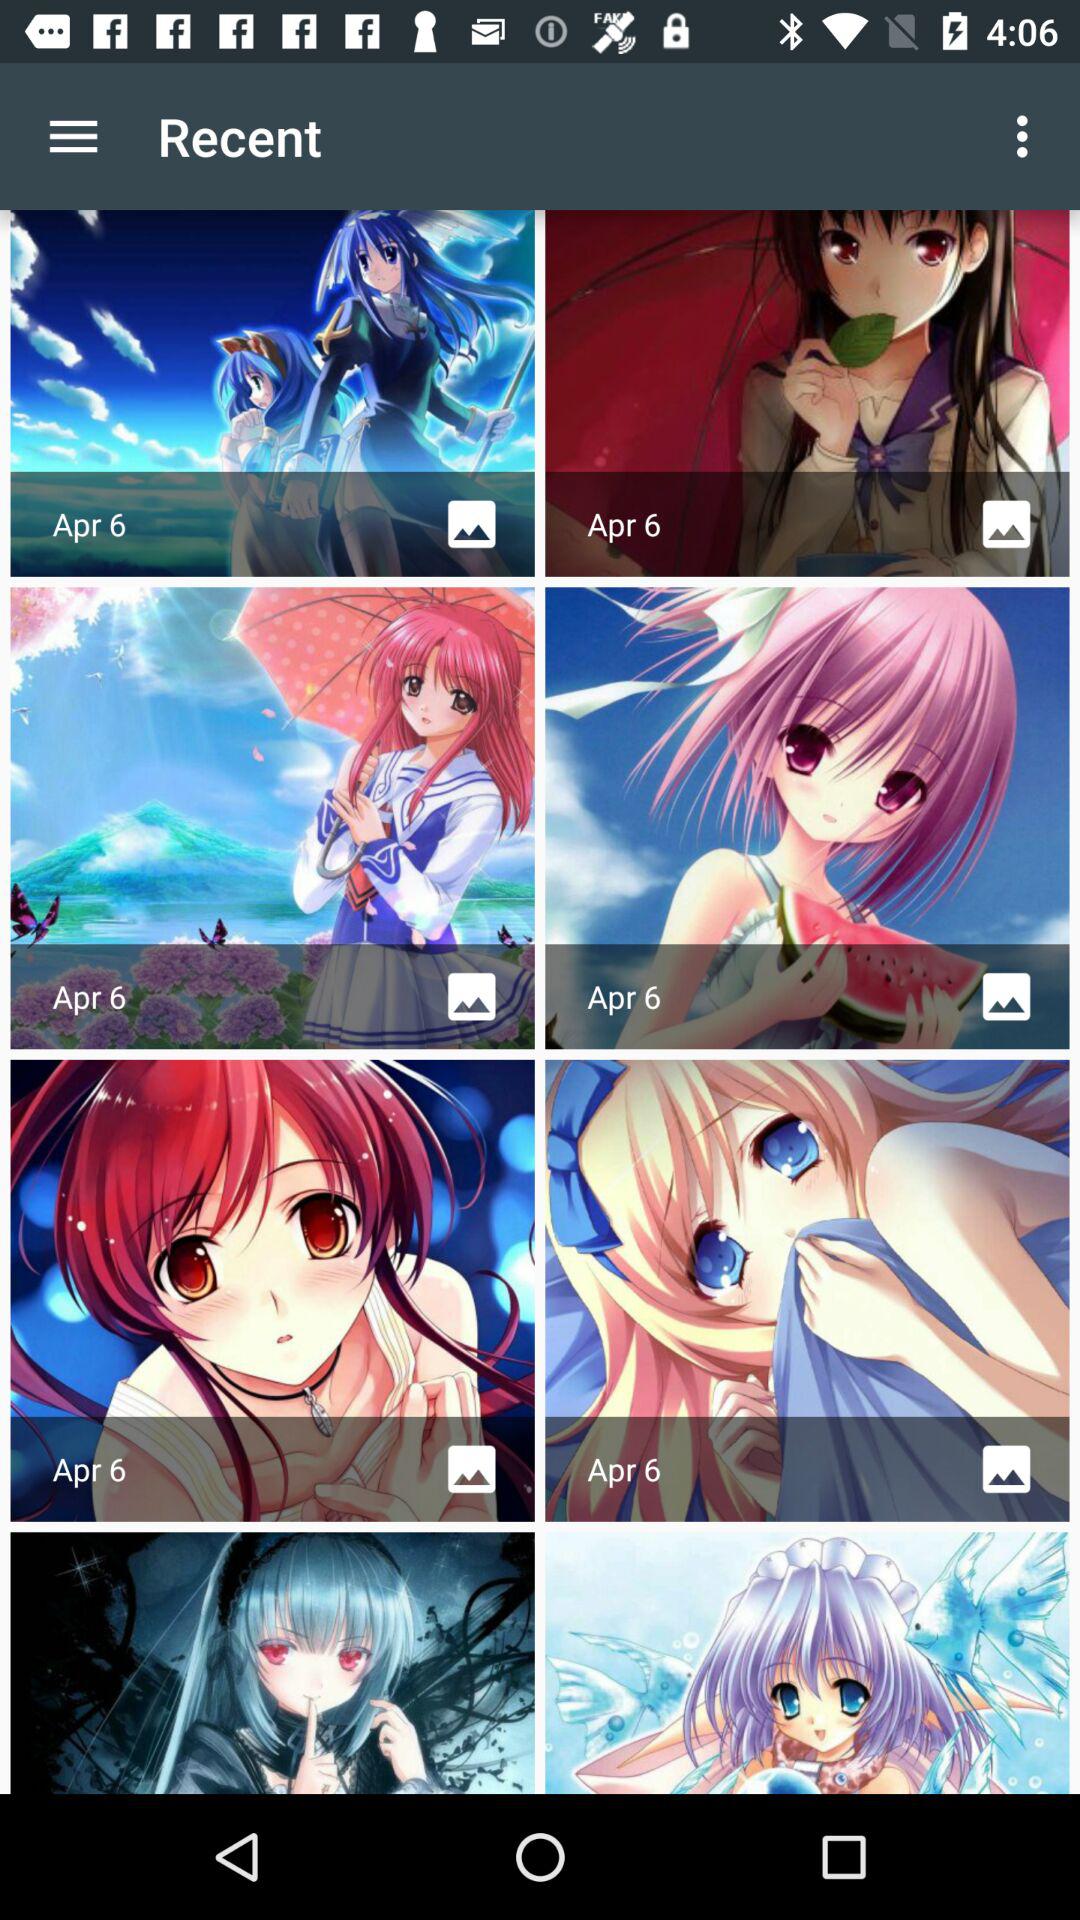 The image size is (1080, 1920). Describe the element at coordinates (73, 136) in the screenshot. I see `turn on app to the left of recent item` at that location.